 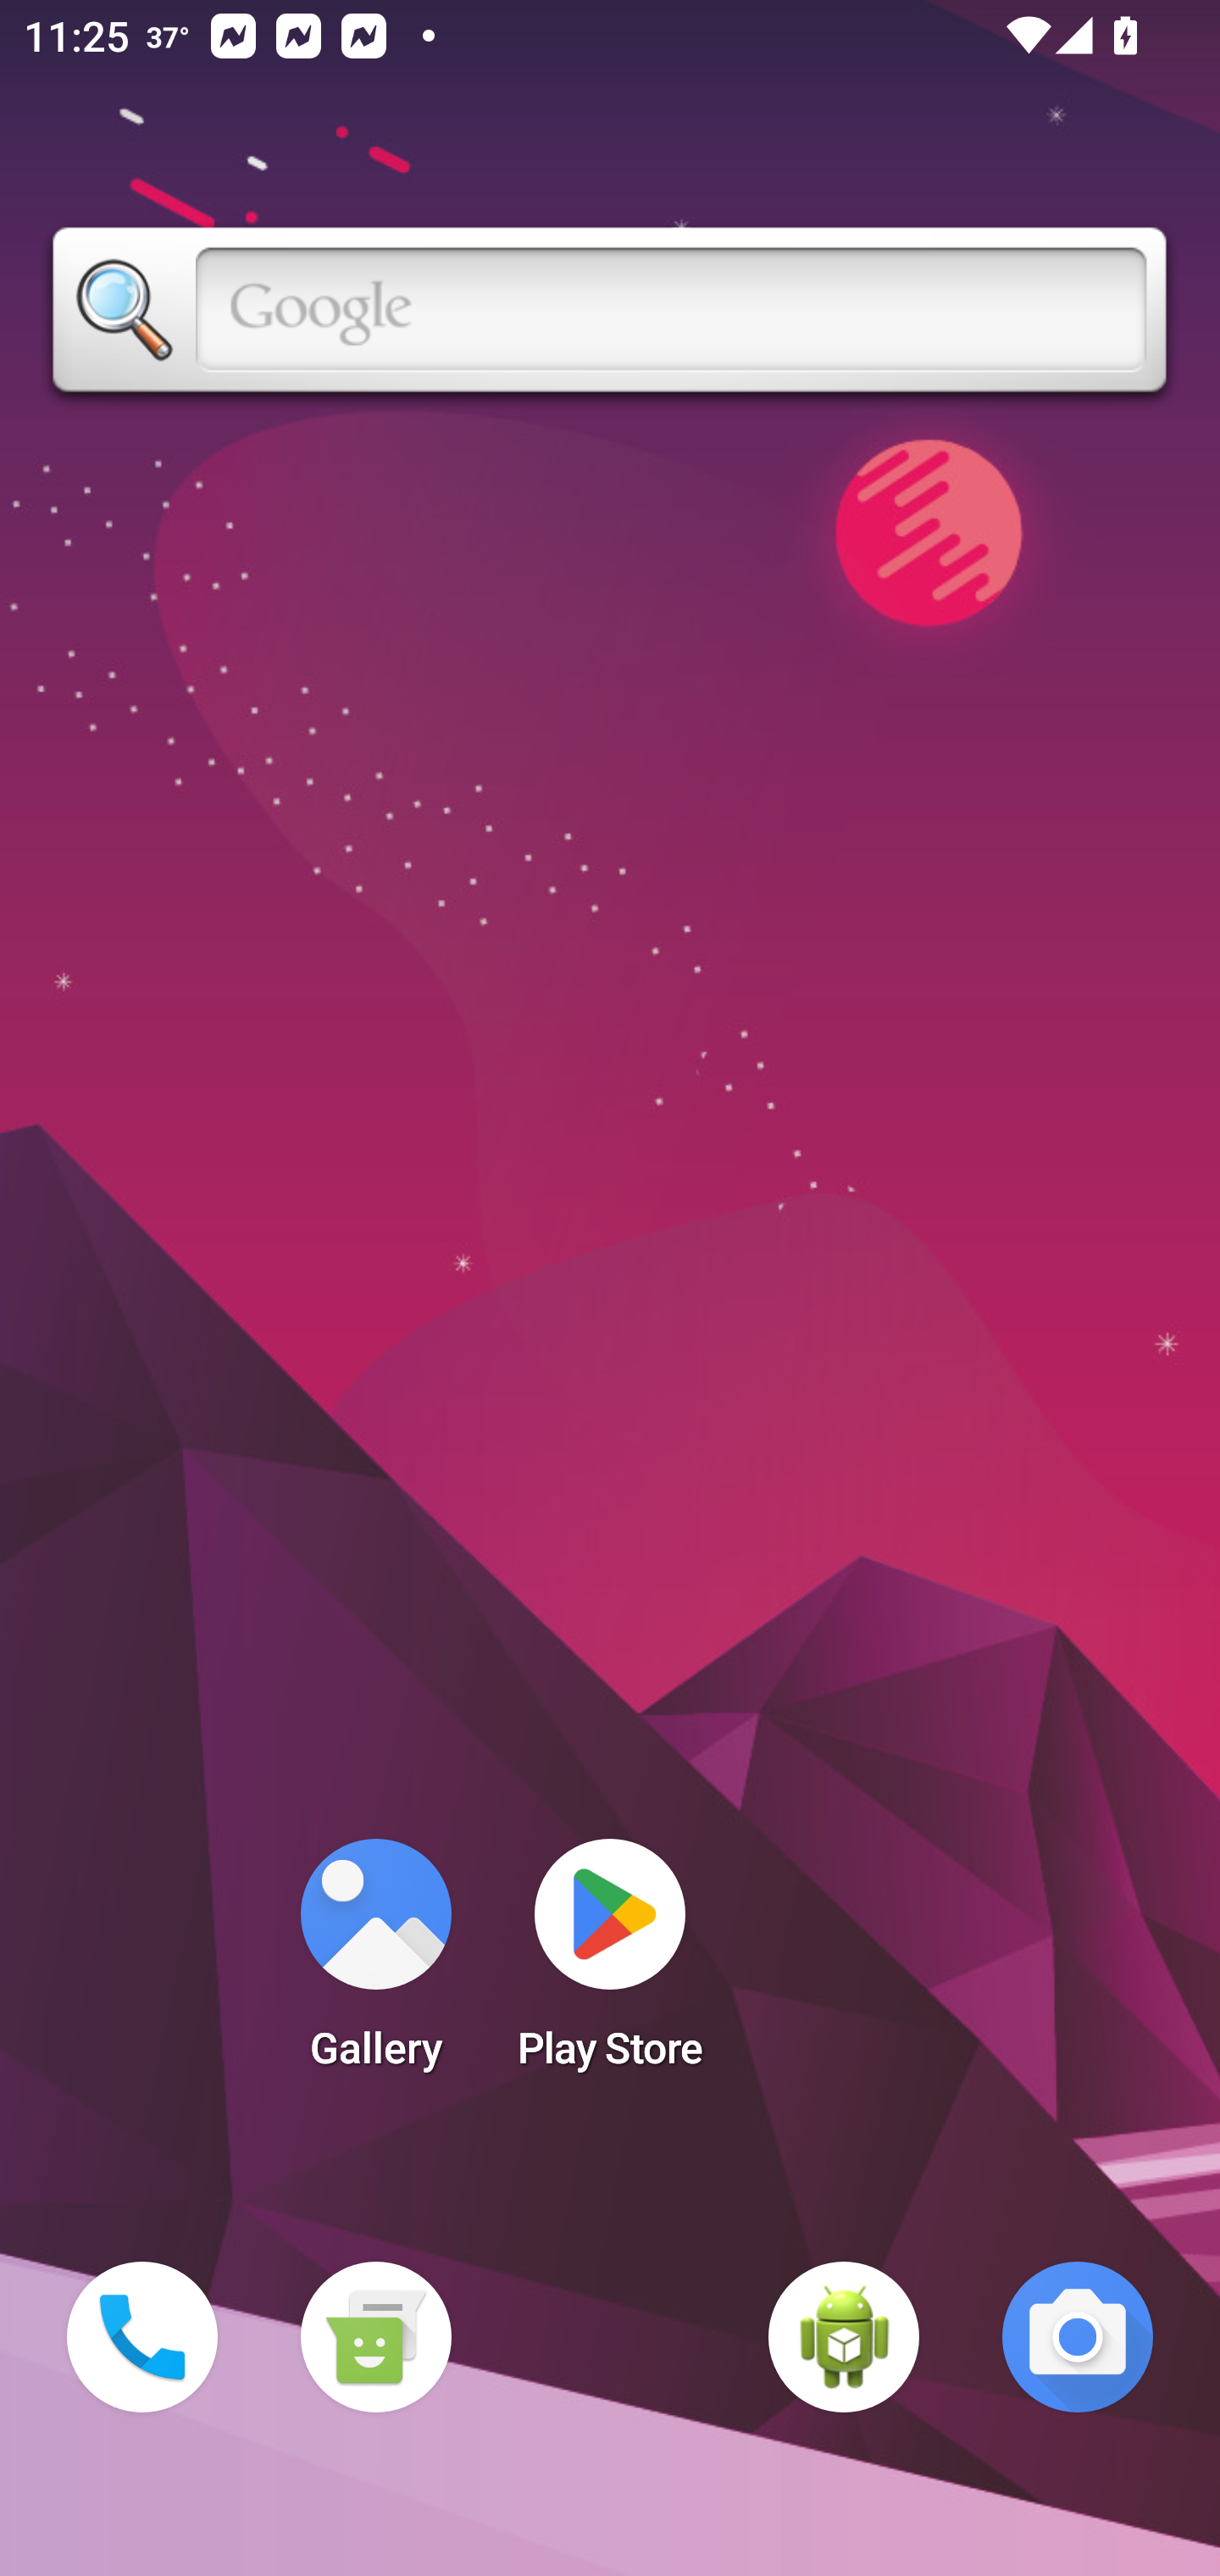 I want to click on Phone, so click(x=142, y=2337).